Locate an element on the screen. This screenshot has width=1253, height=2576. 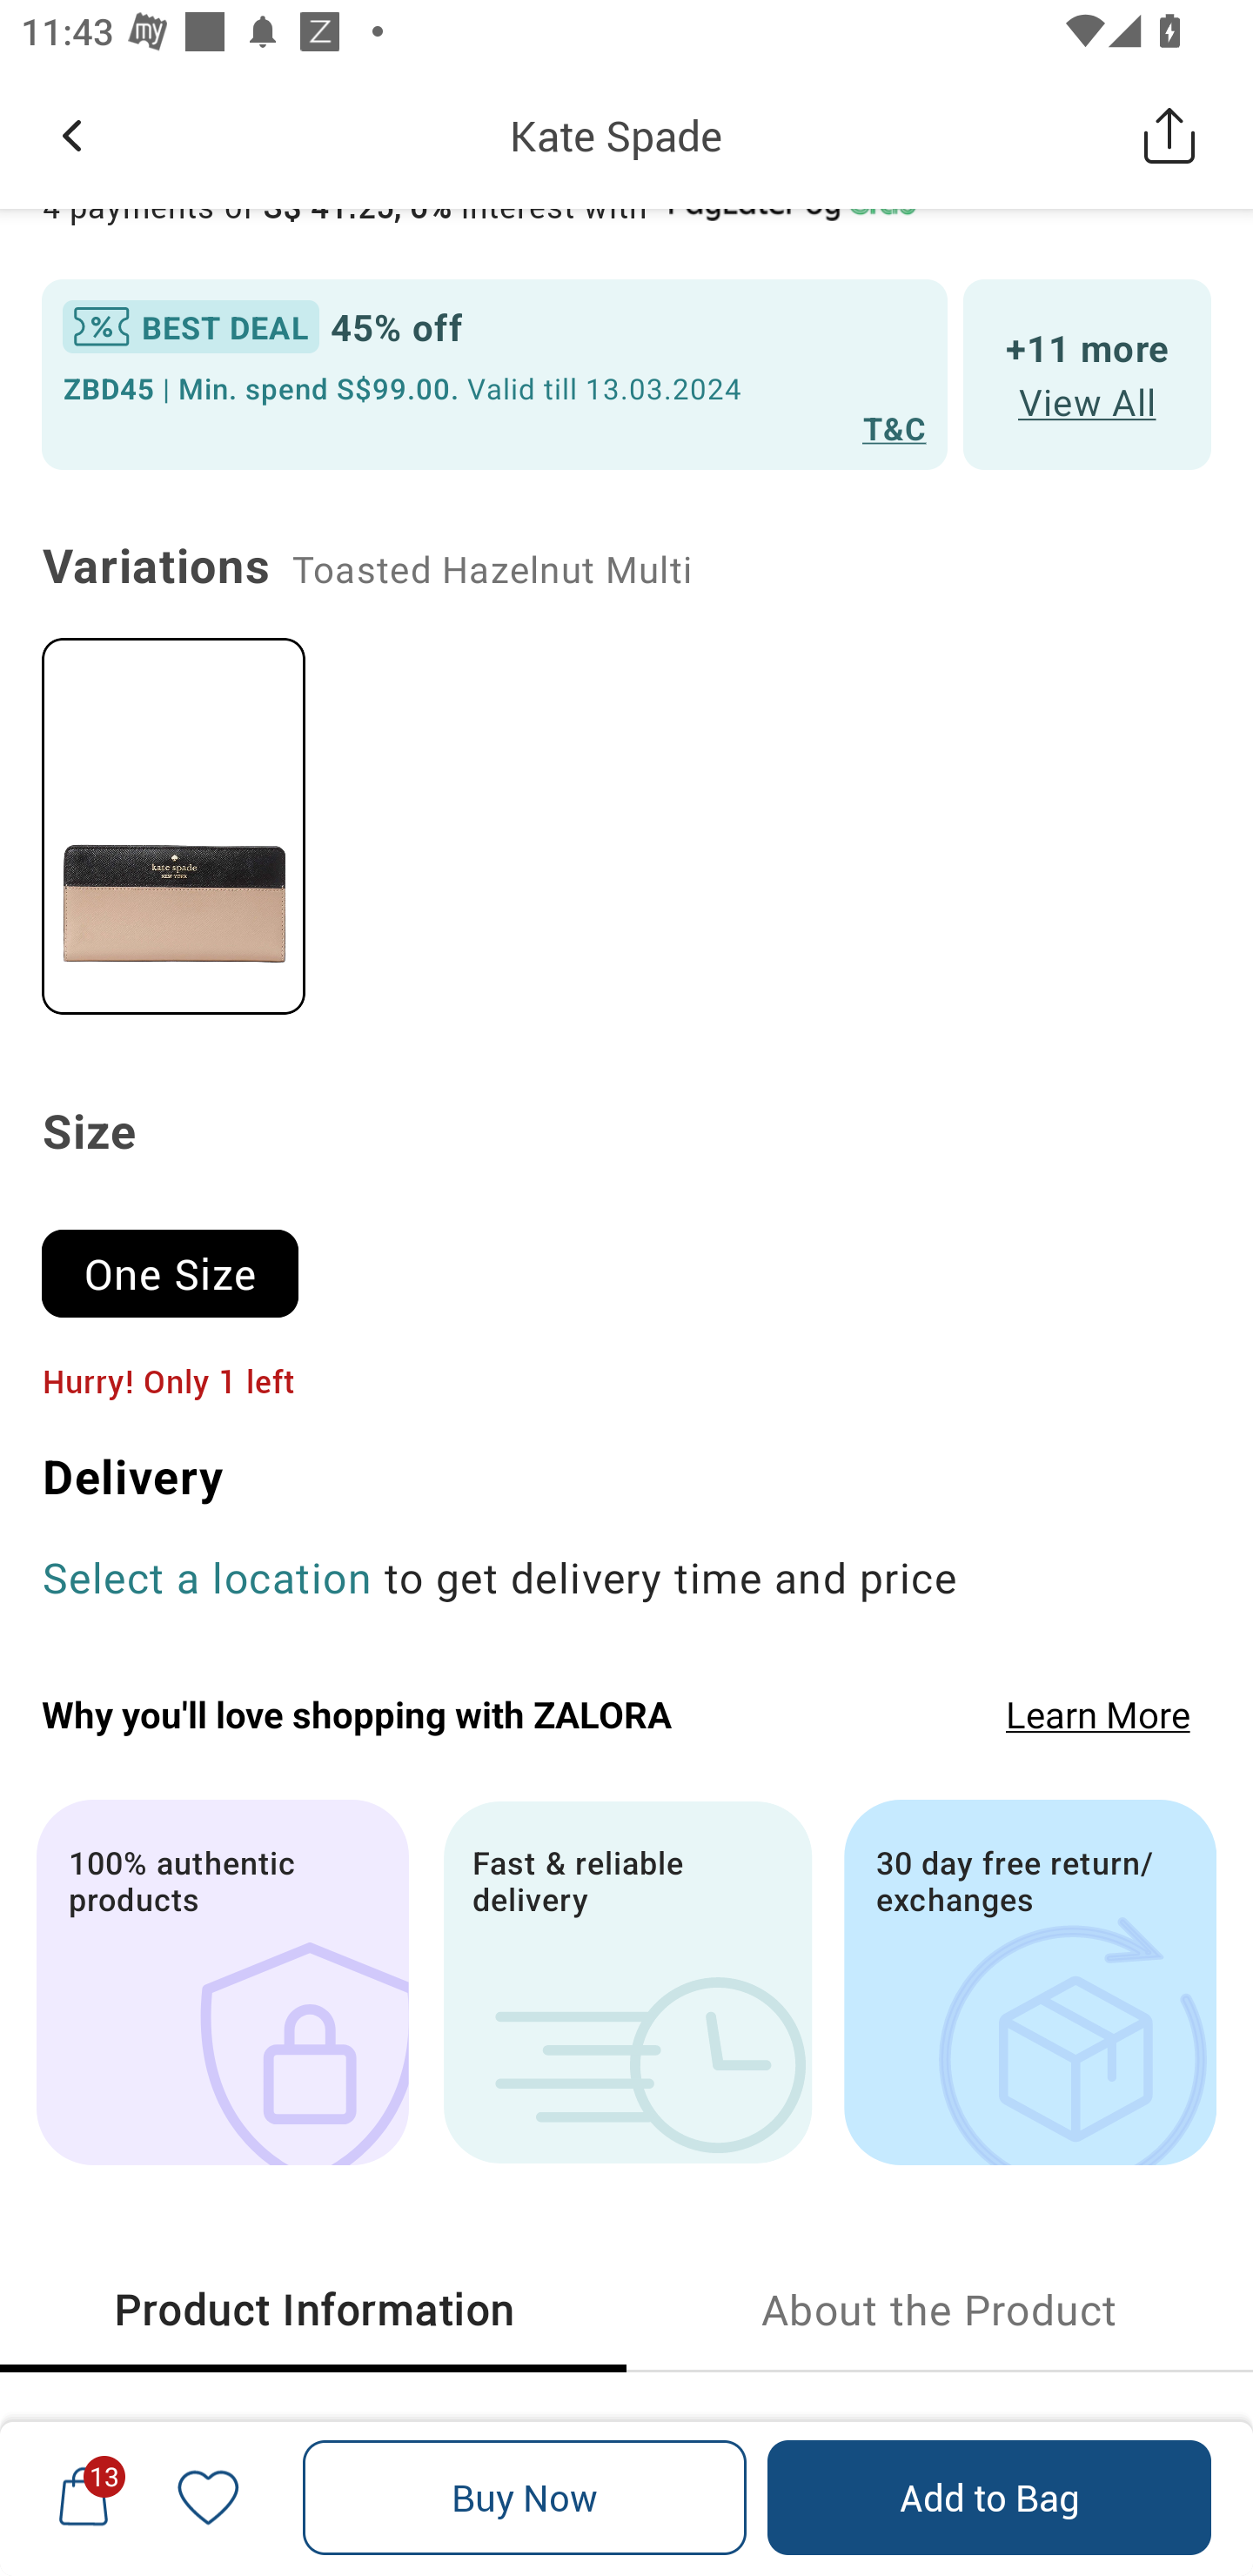
Kate Spade is located at coordinates (616, 135).